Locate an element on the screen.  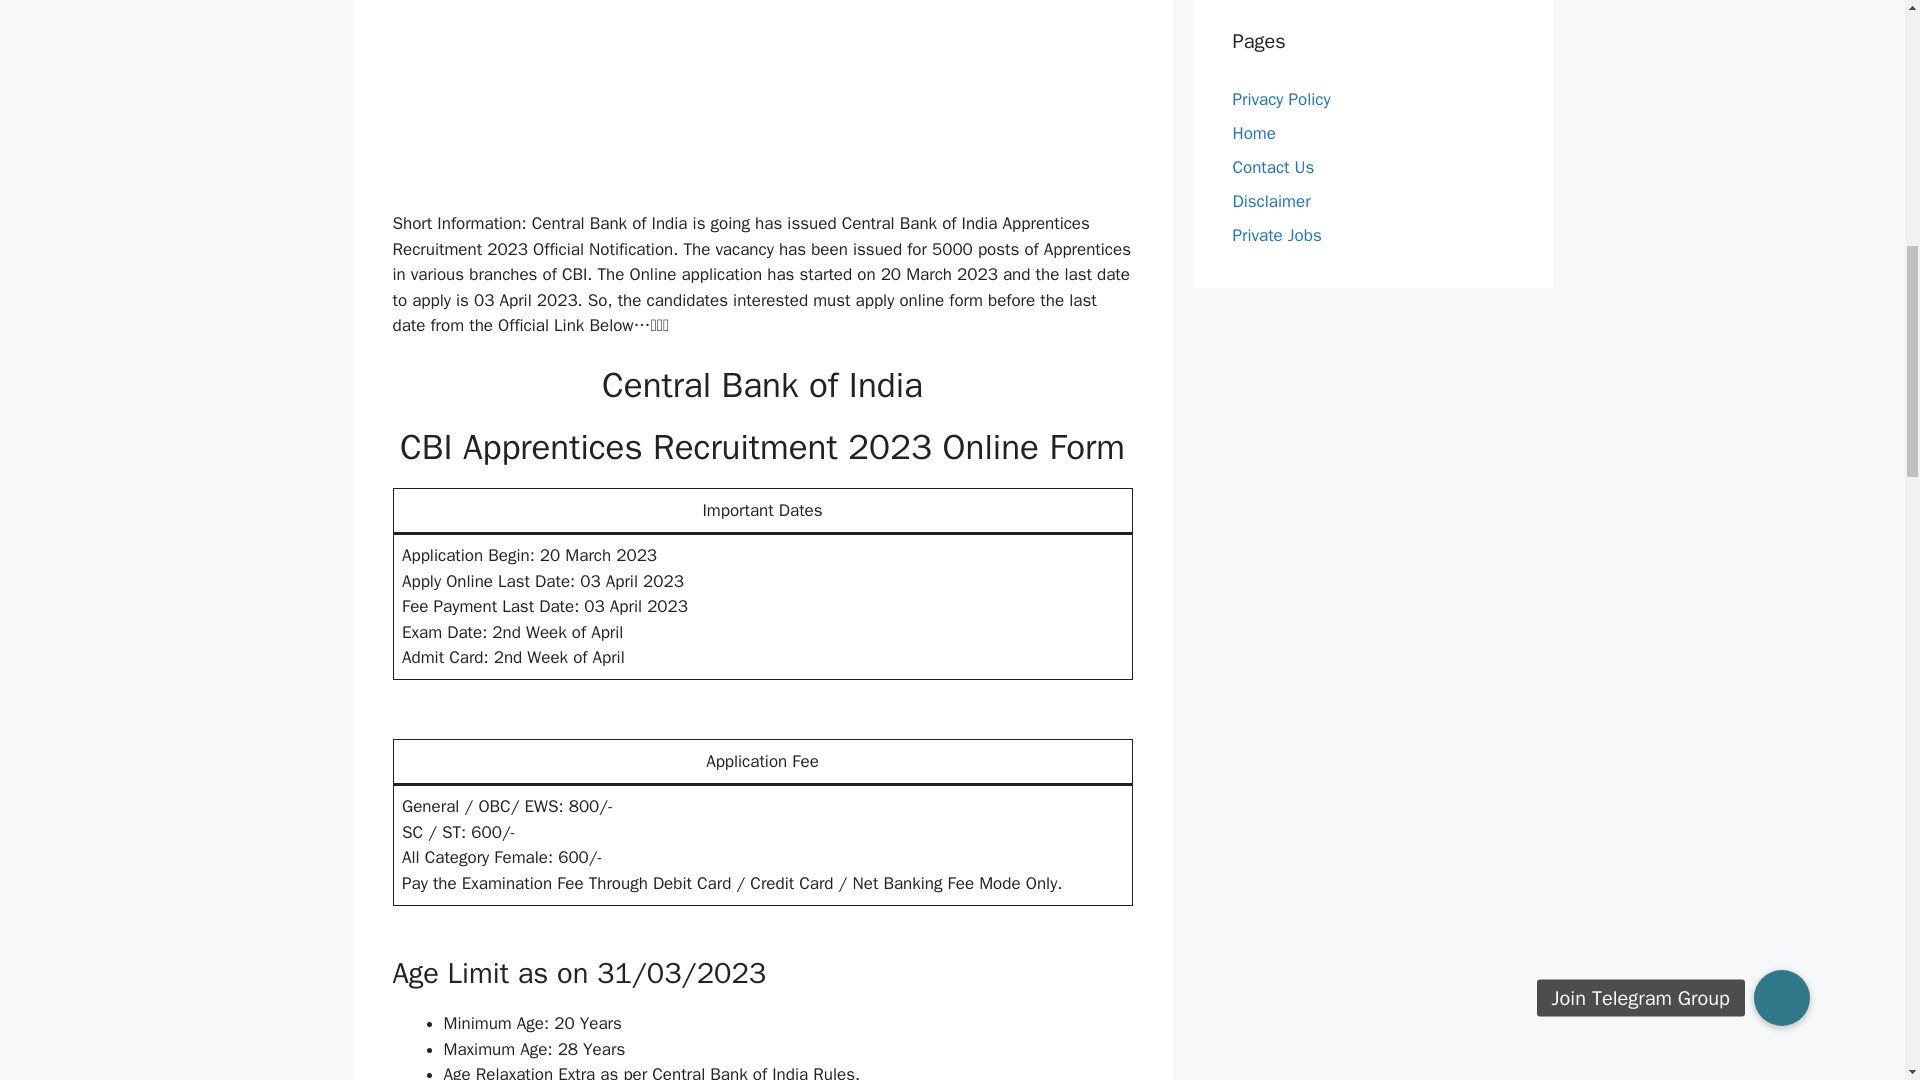
Contact Us is located at coordinates (1272, 166).